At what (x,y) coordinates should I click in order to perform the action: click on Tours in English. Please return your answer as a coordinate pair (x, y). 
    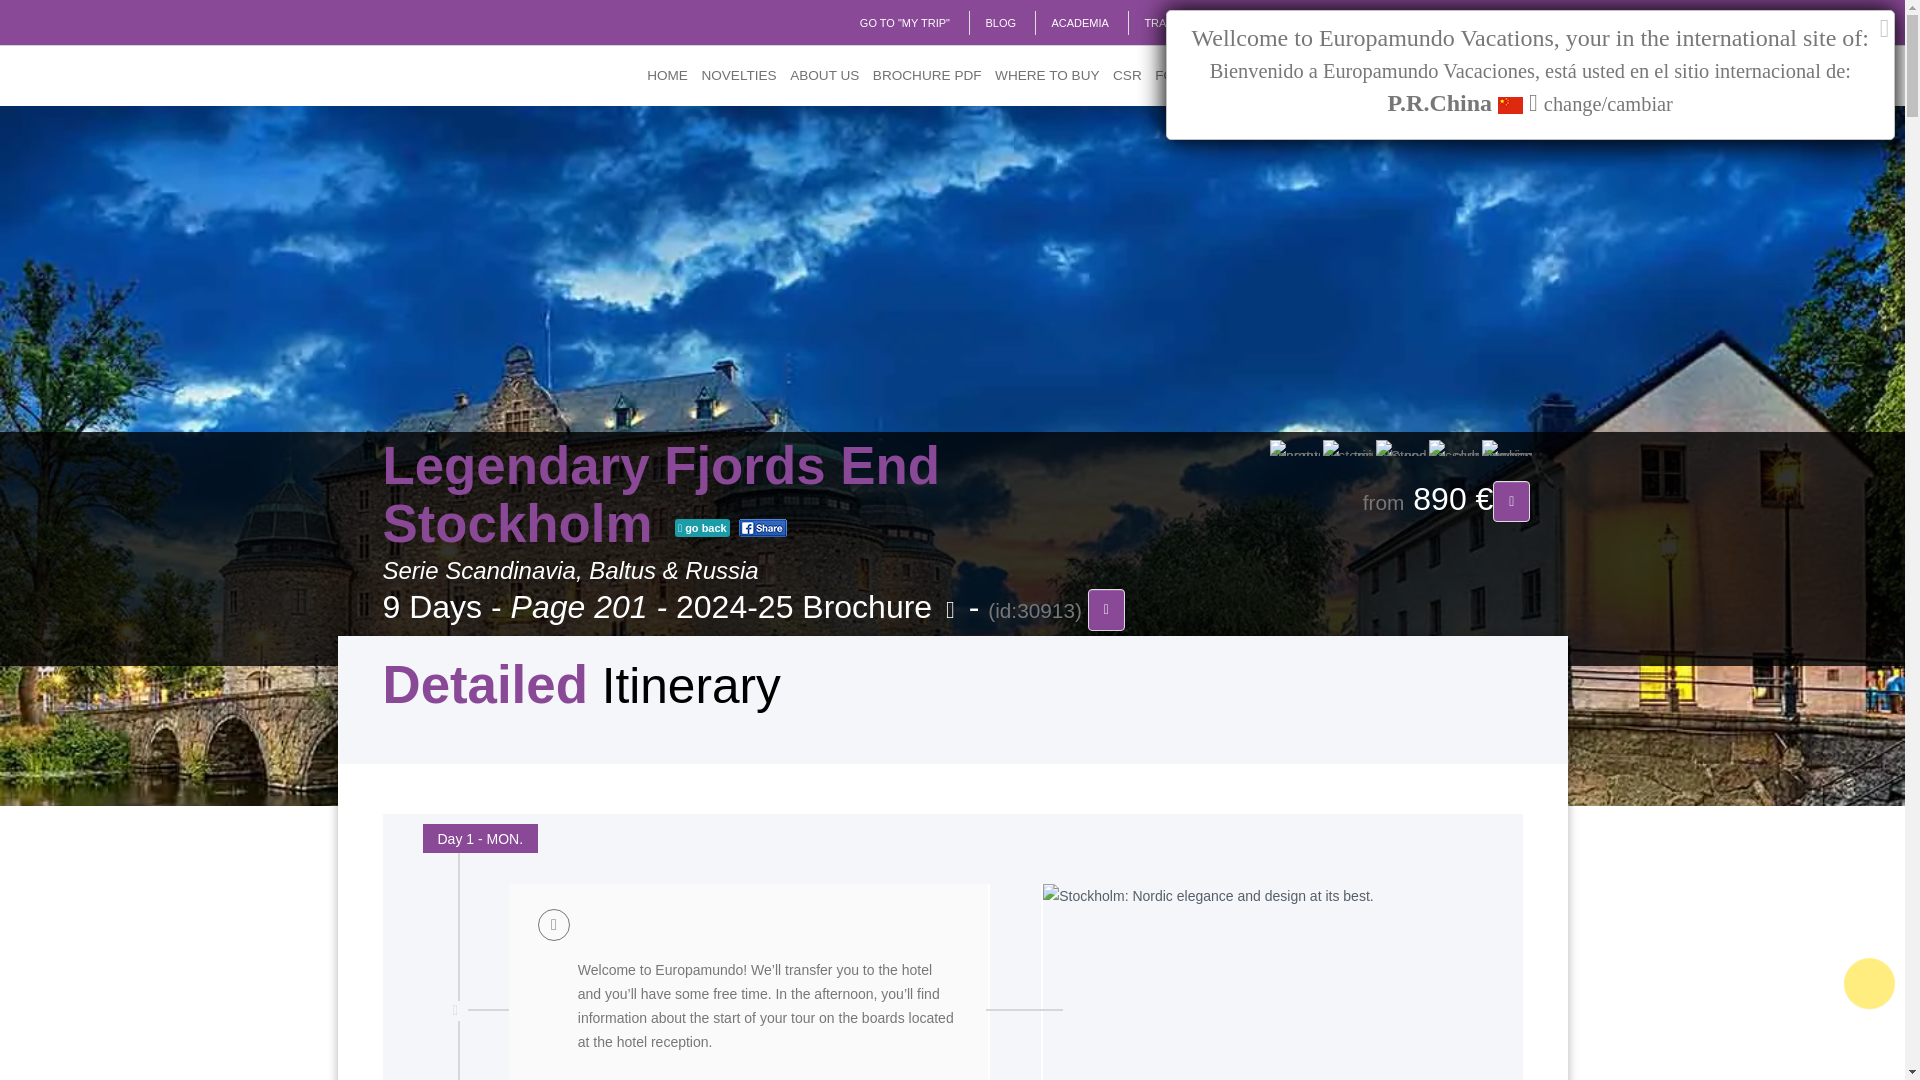
    Looking at the image, I should click on (1363, 23).